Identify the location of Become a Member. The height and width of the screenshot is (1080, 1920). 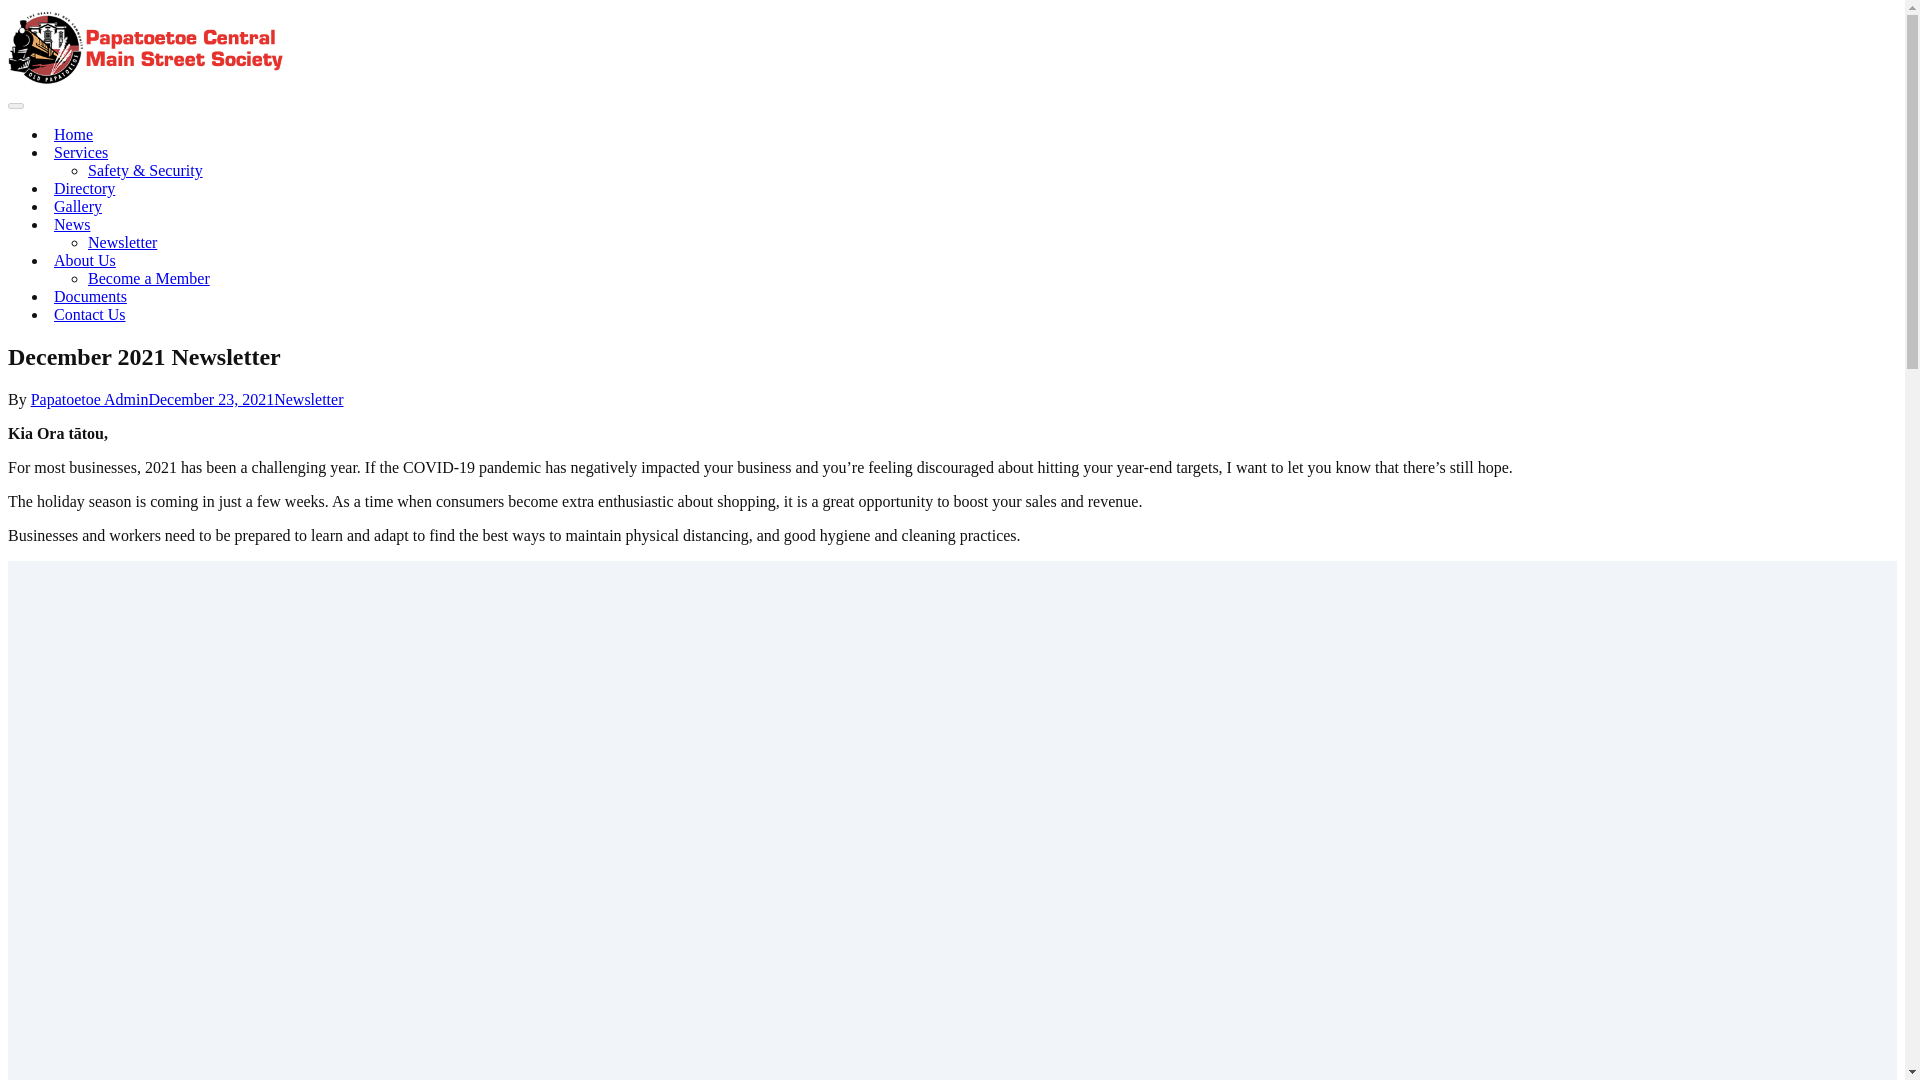
(148, 278).